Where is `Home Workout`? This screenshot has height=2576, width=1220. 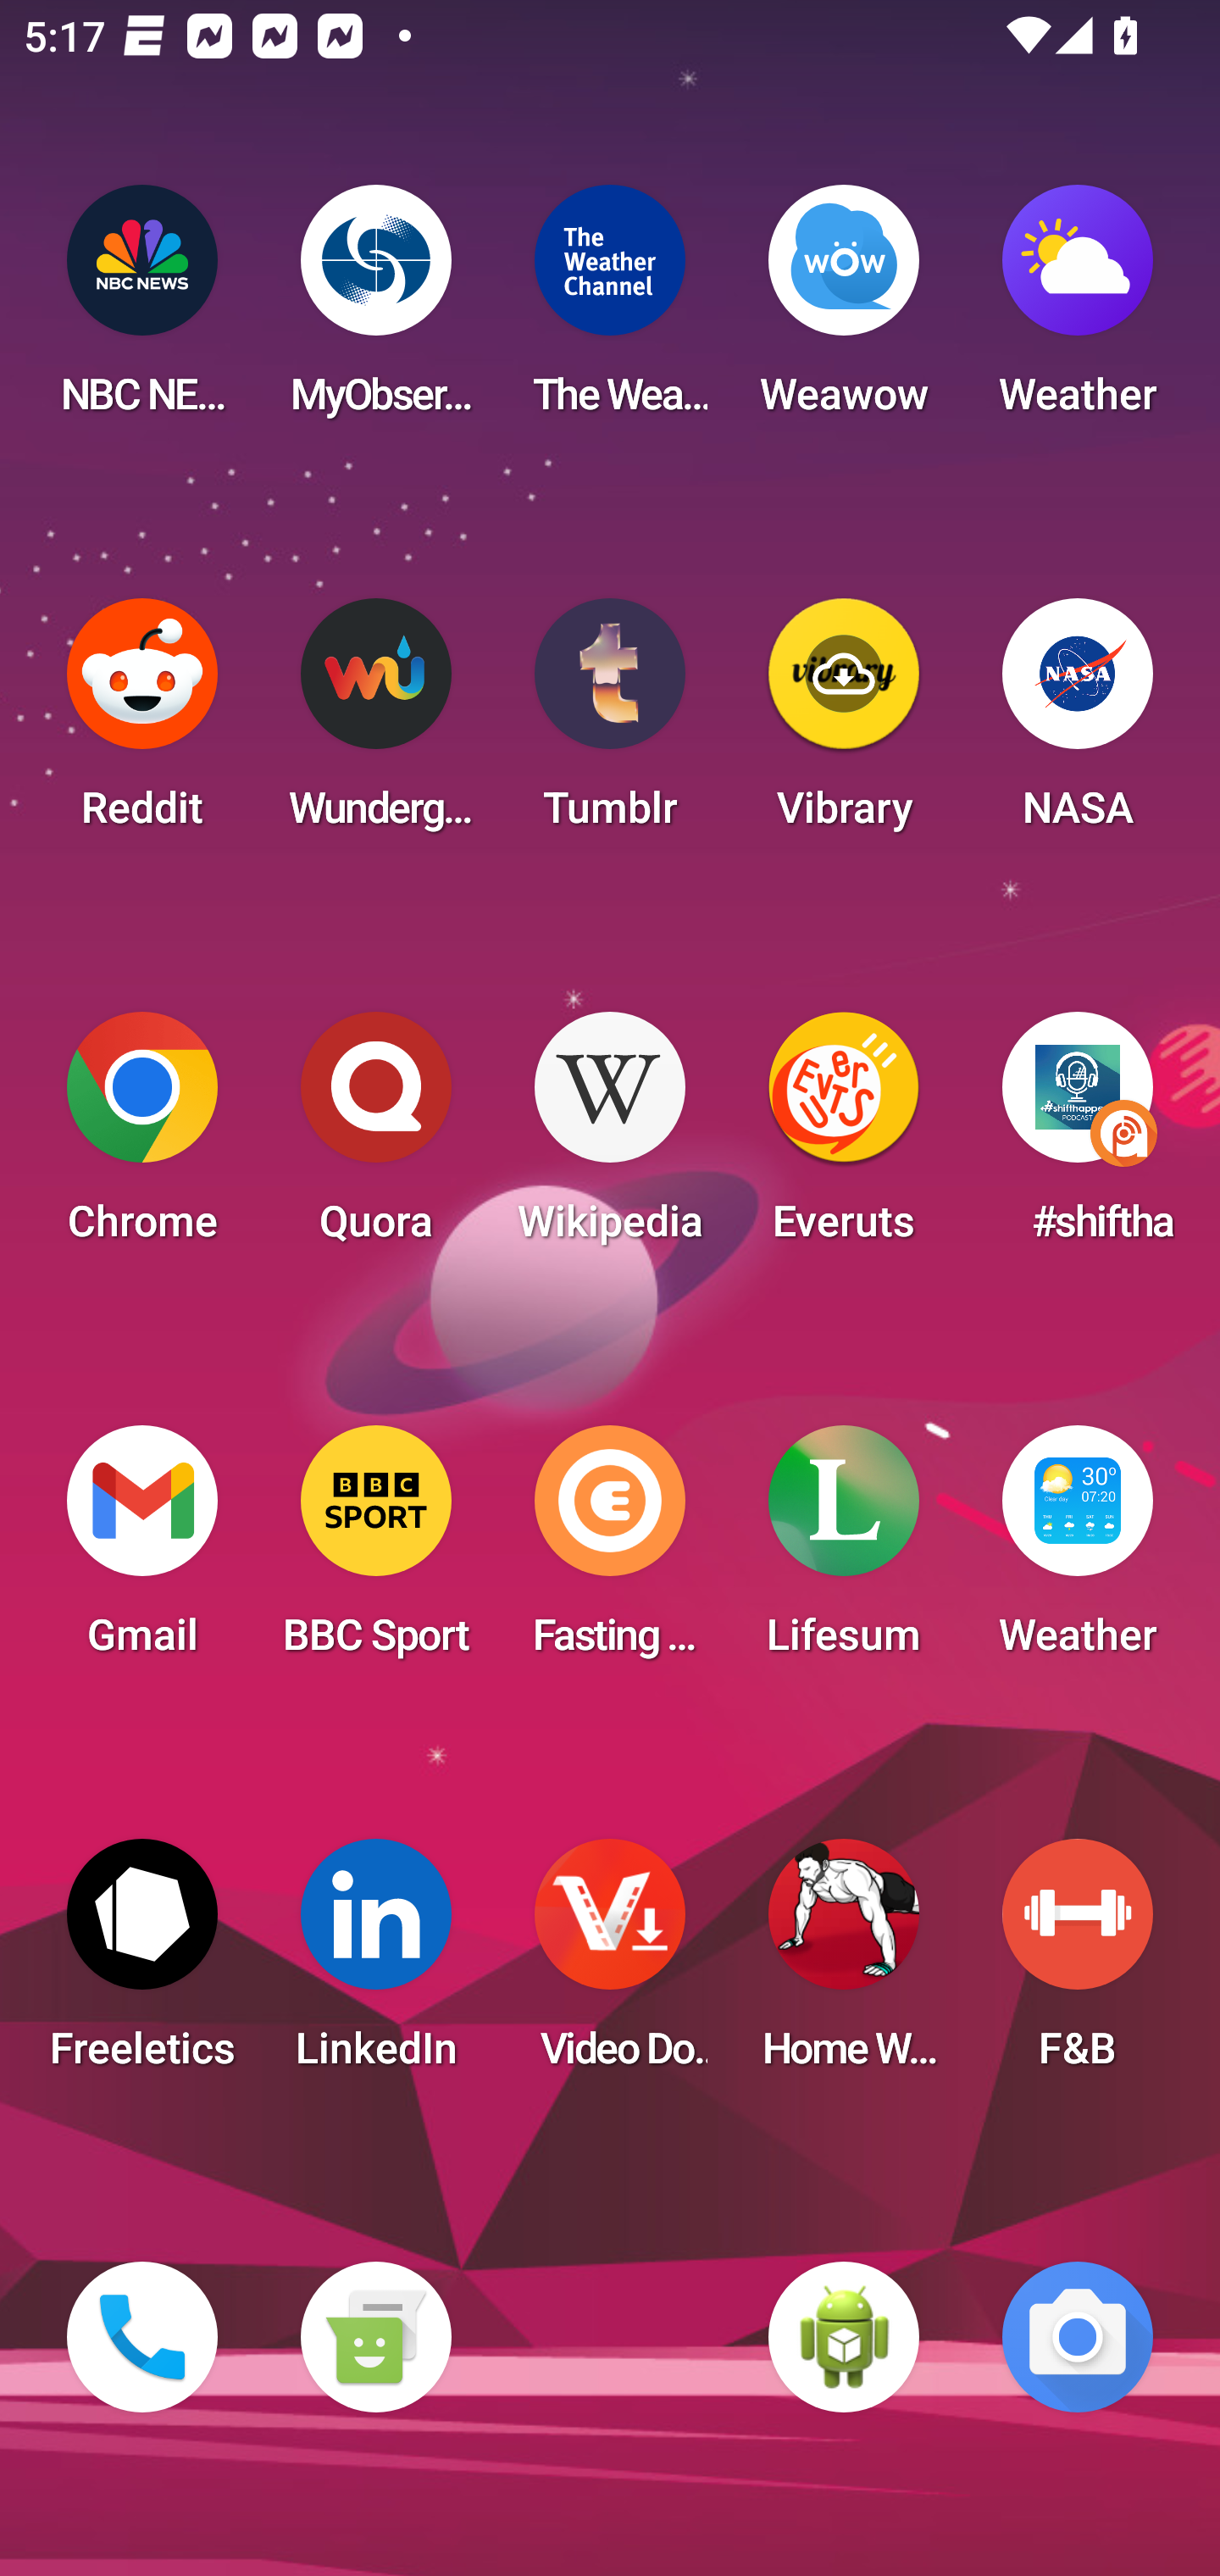
Home Workout is located at coordinates (844, 1964).